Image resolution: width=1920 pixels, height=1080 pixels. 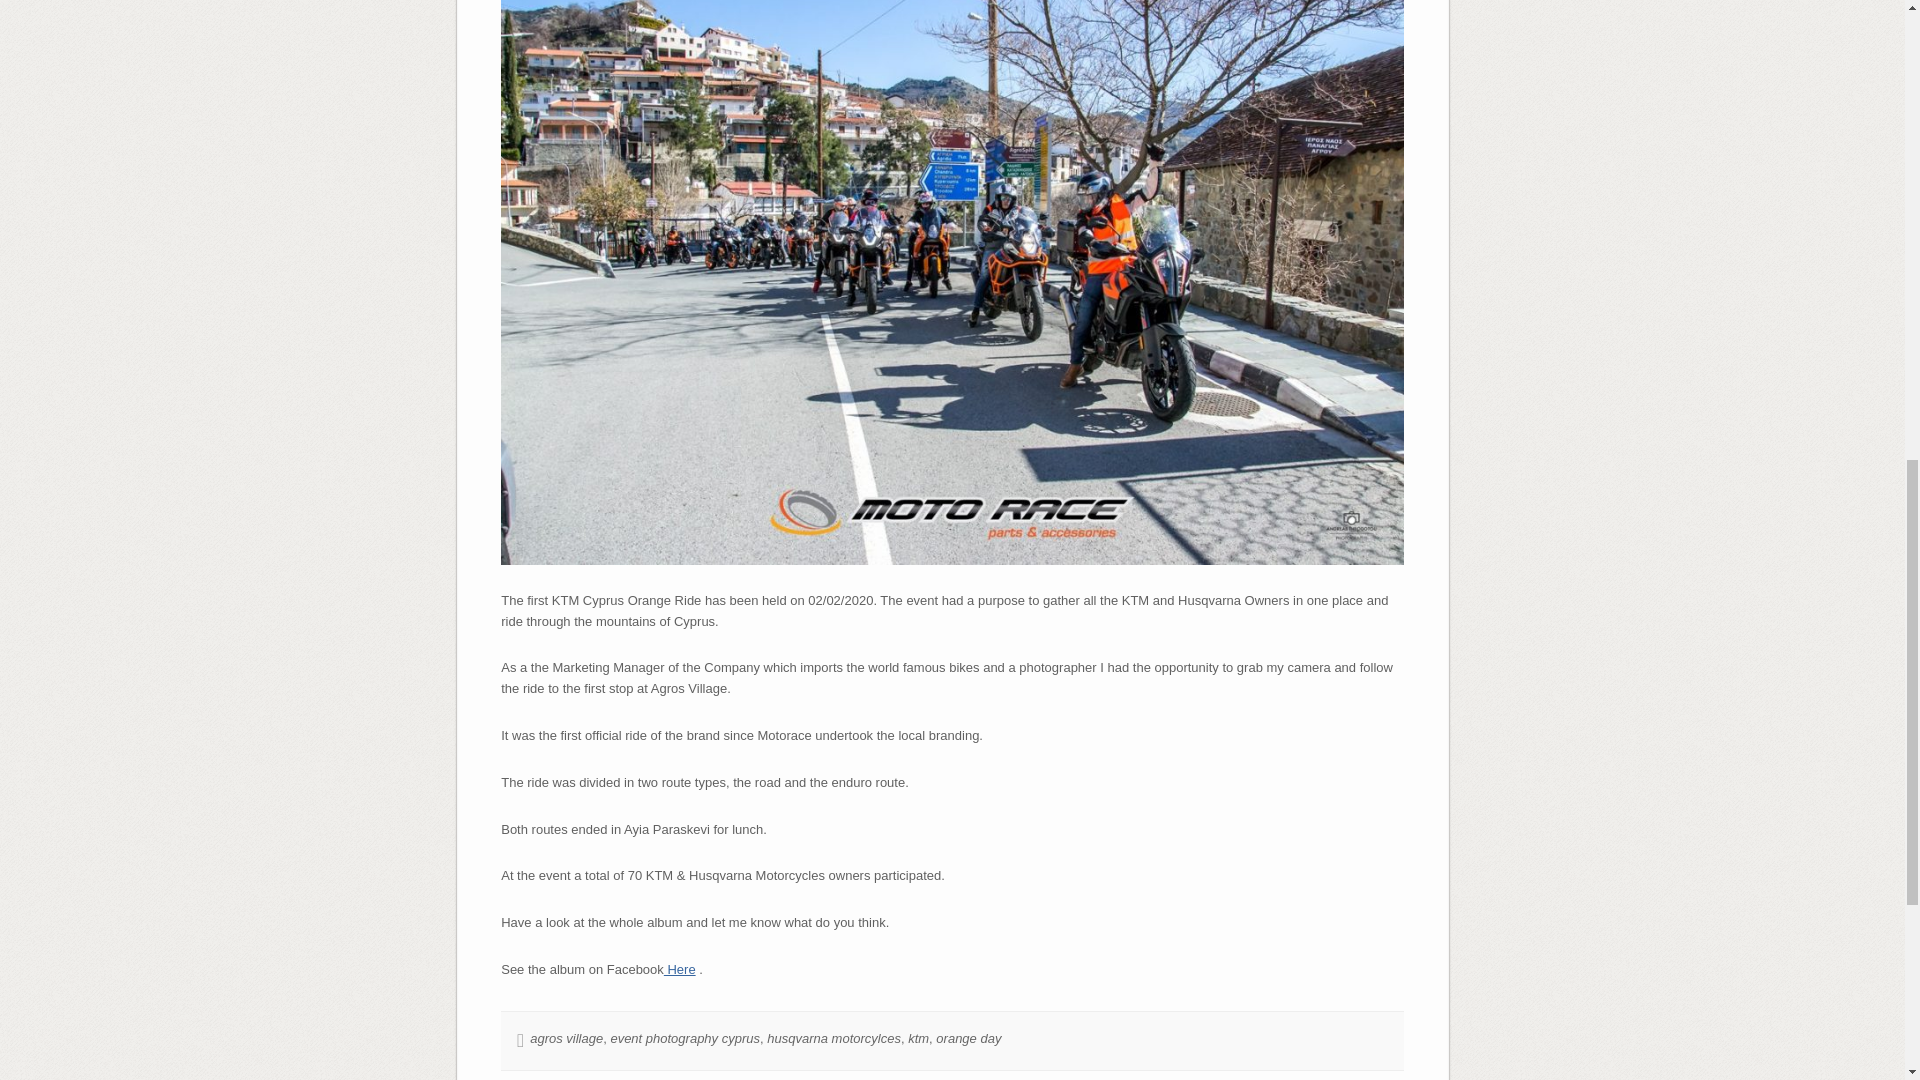 What do you see at coordinates (680, 970) in the screenshot?
I see `Here` at bounding box center [680, 970].